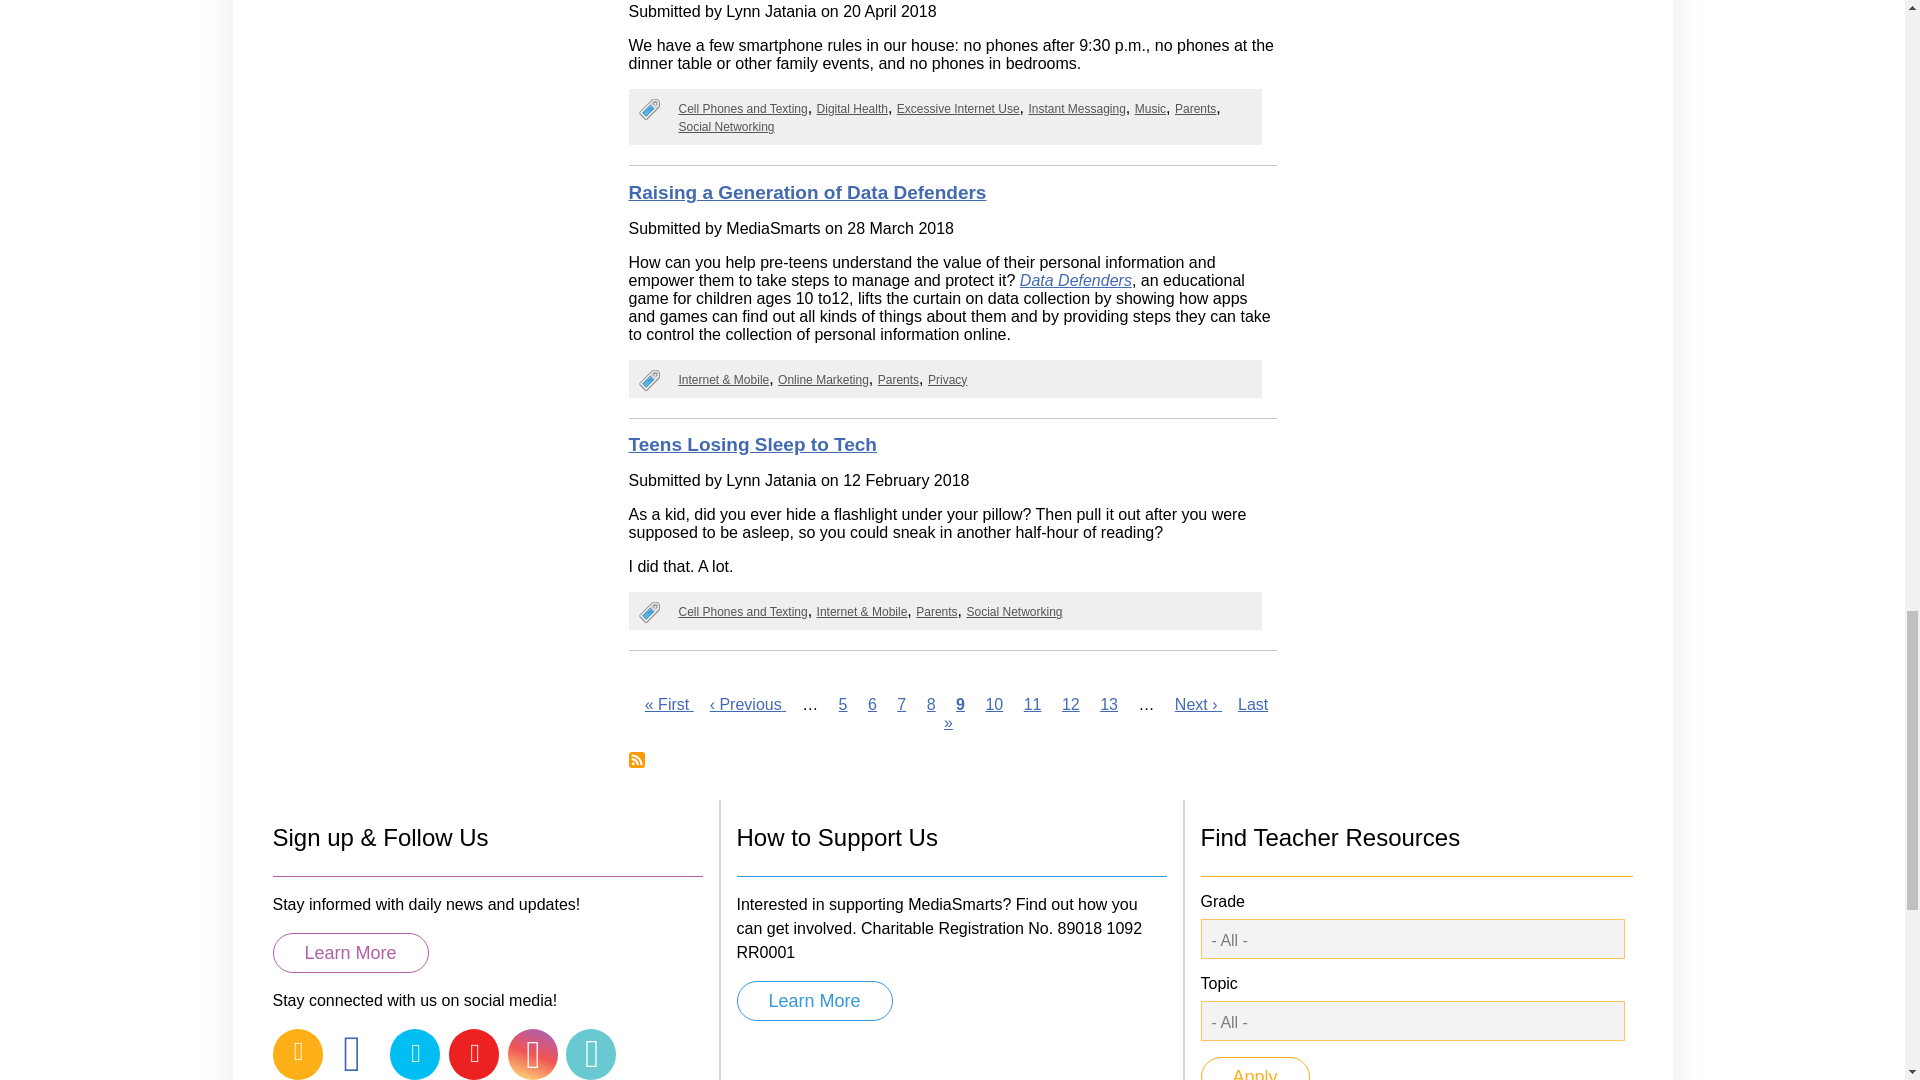  I want to click on Go to page 10, so click(993, 704).